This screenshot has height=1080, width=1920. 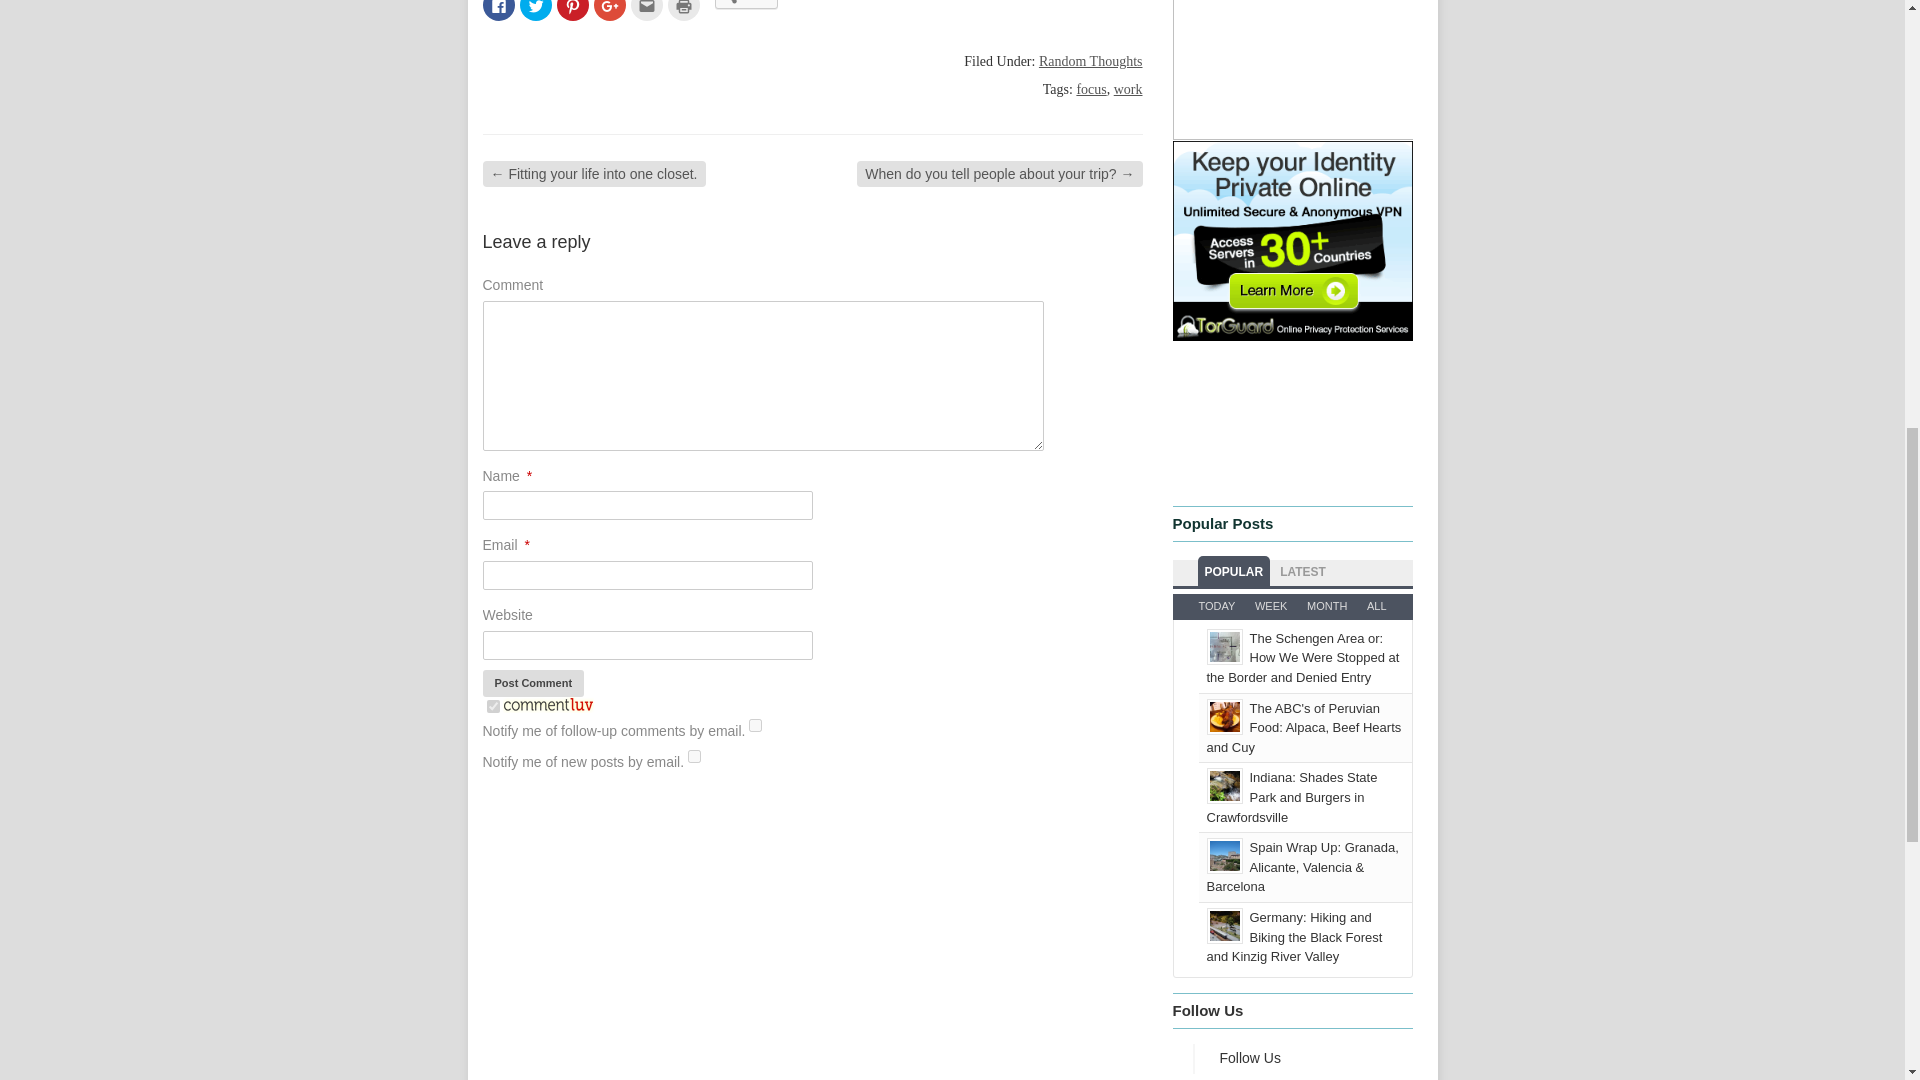 What do you see at coordinates (532, 682) in the screenshot?
I see `Post Comment` at bounding box center [532, 682].